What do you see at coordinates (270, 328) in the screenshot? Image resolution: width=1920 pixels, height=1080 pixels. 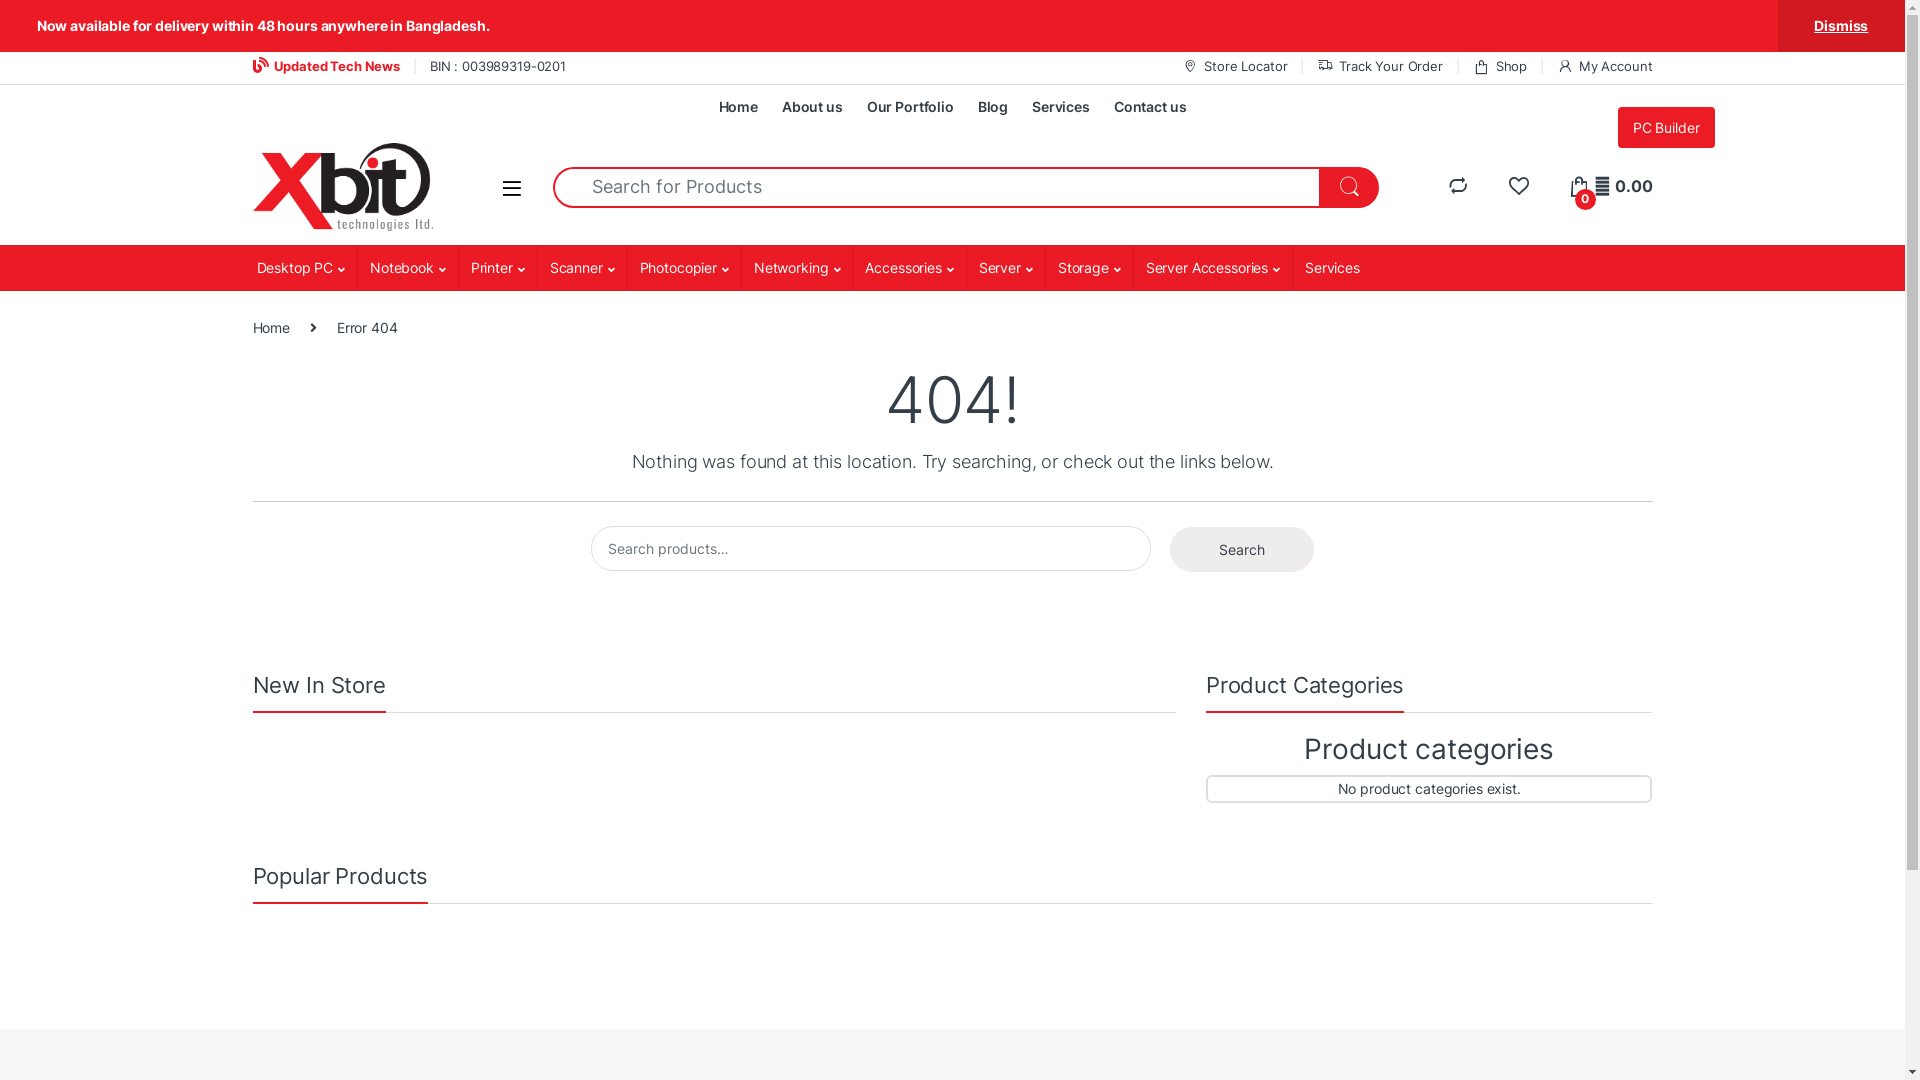 I see `Home` at bounding box center [270, 328].